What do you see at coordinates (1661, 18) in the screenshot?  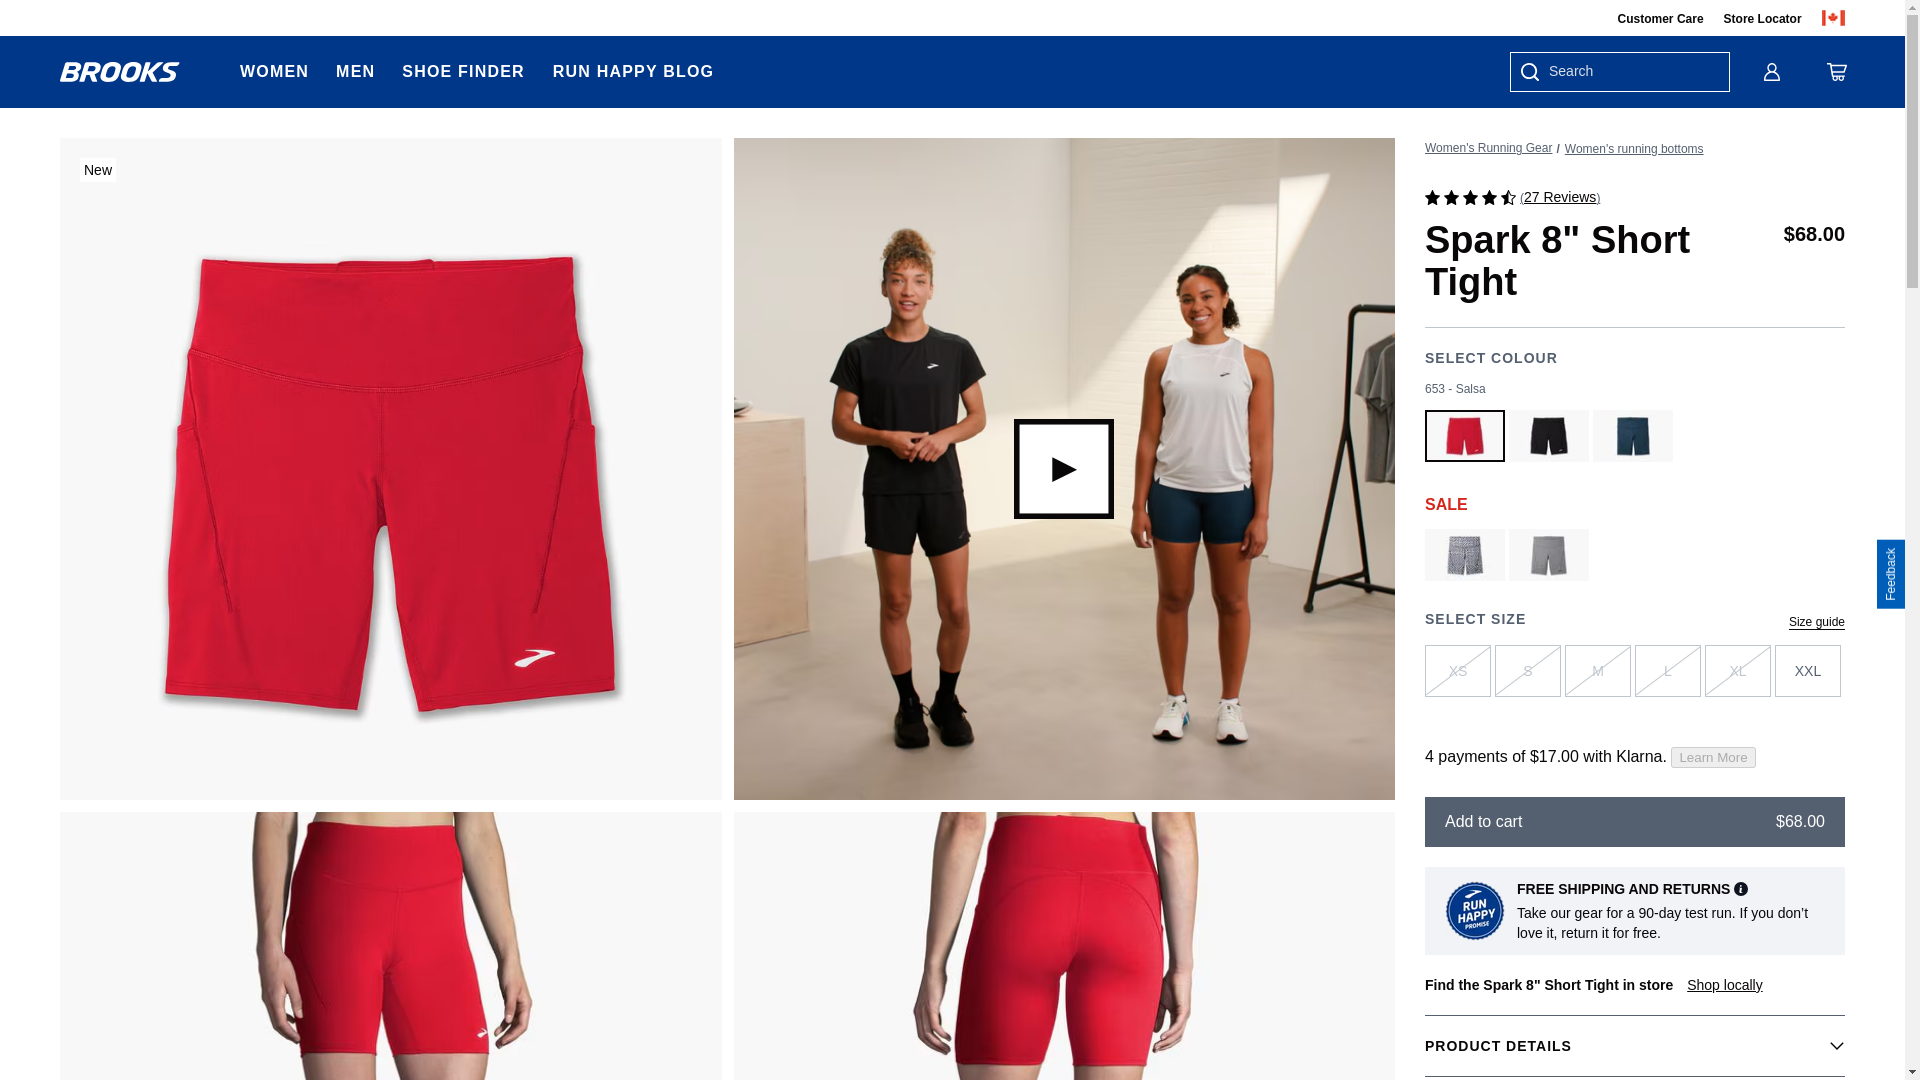 I see `Customer Care` at bounding box center [1661, 18].